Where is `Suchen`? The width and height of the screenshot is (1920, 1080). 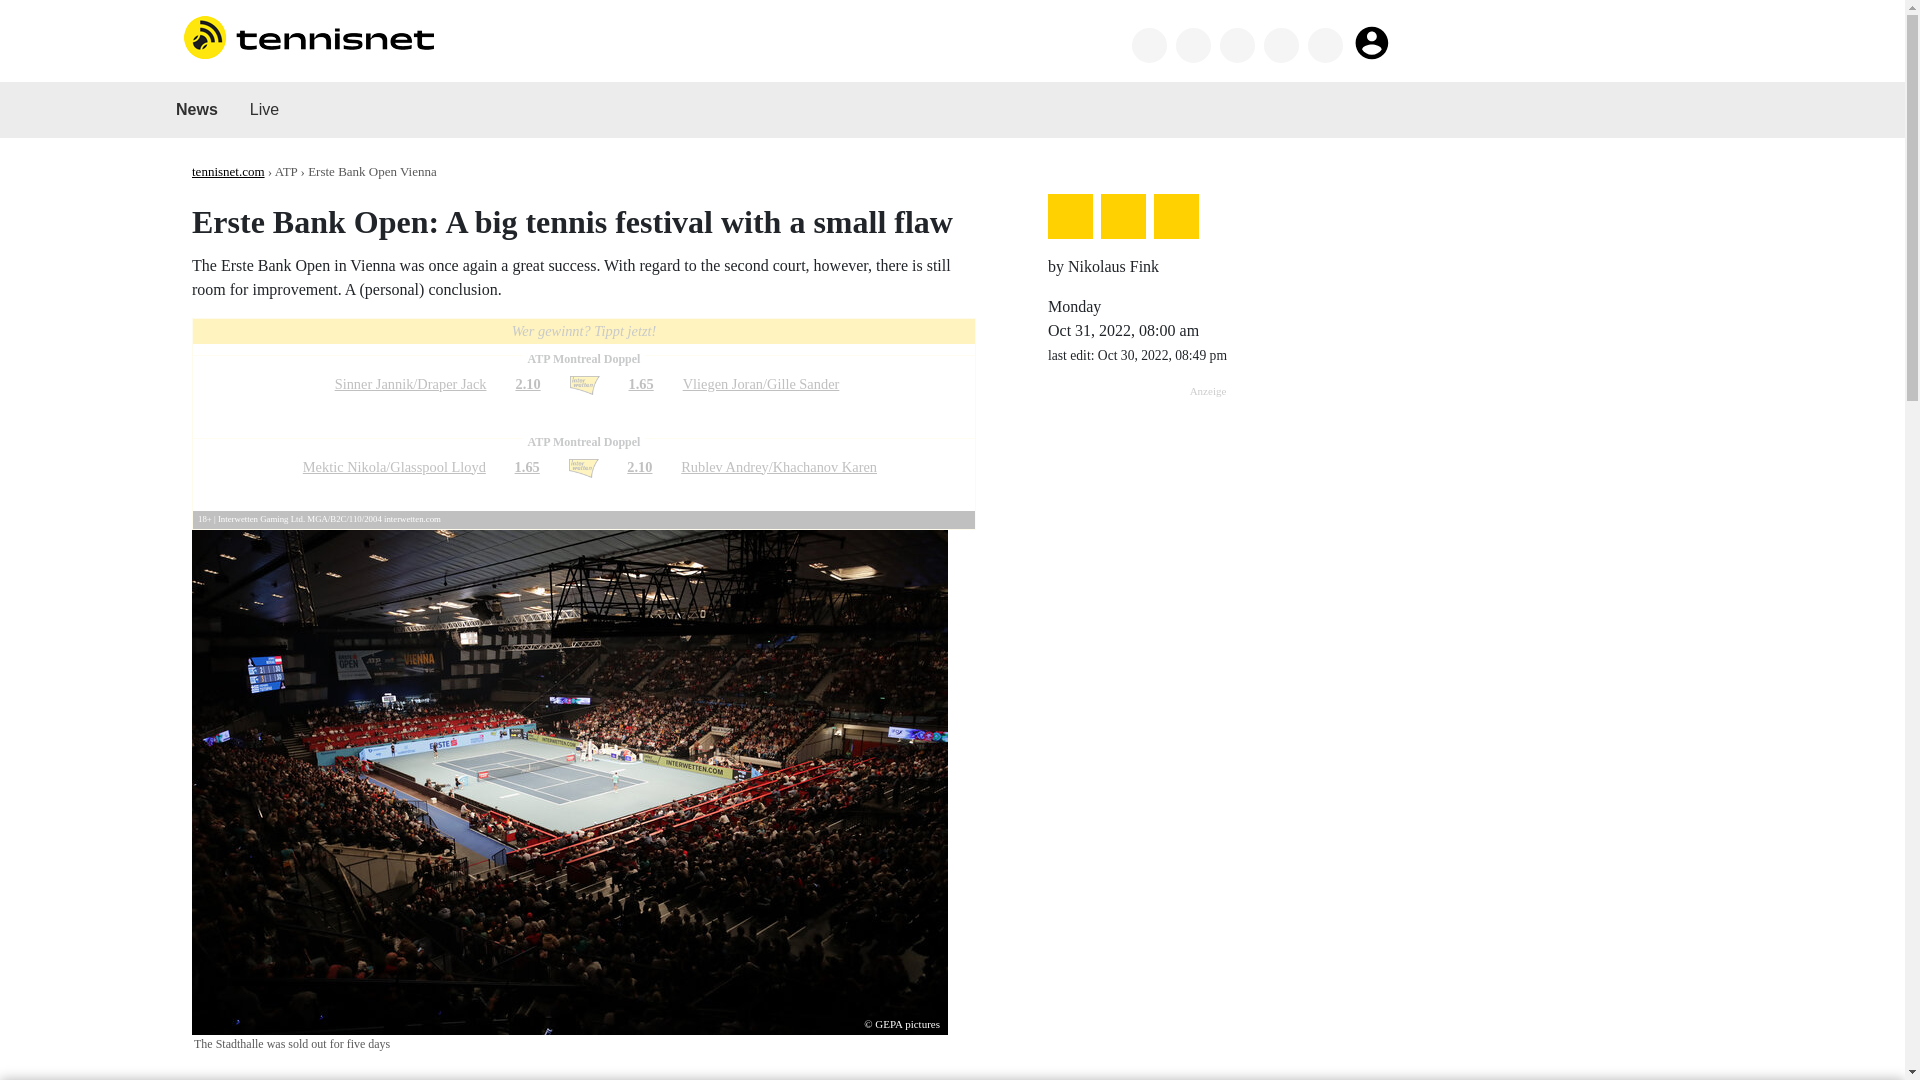
Suchen is located at coordinates (1150, 45).